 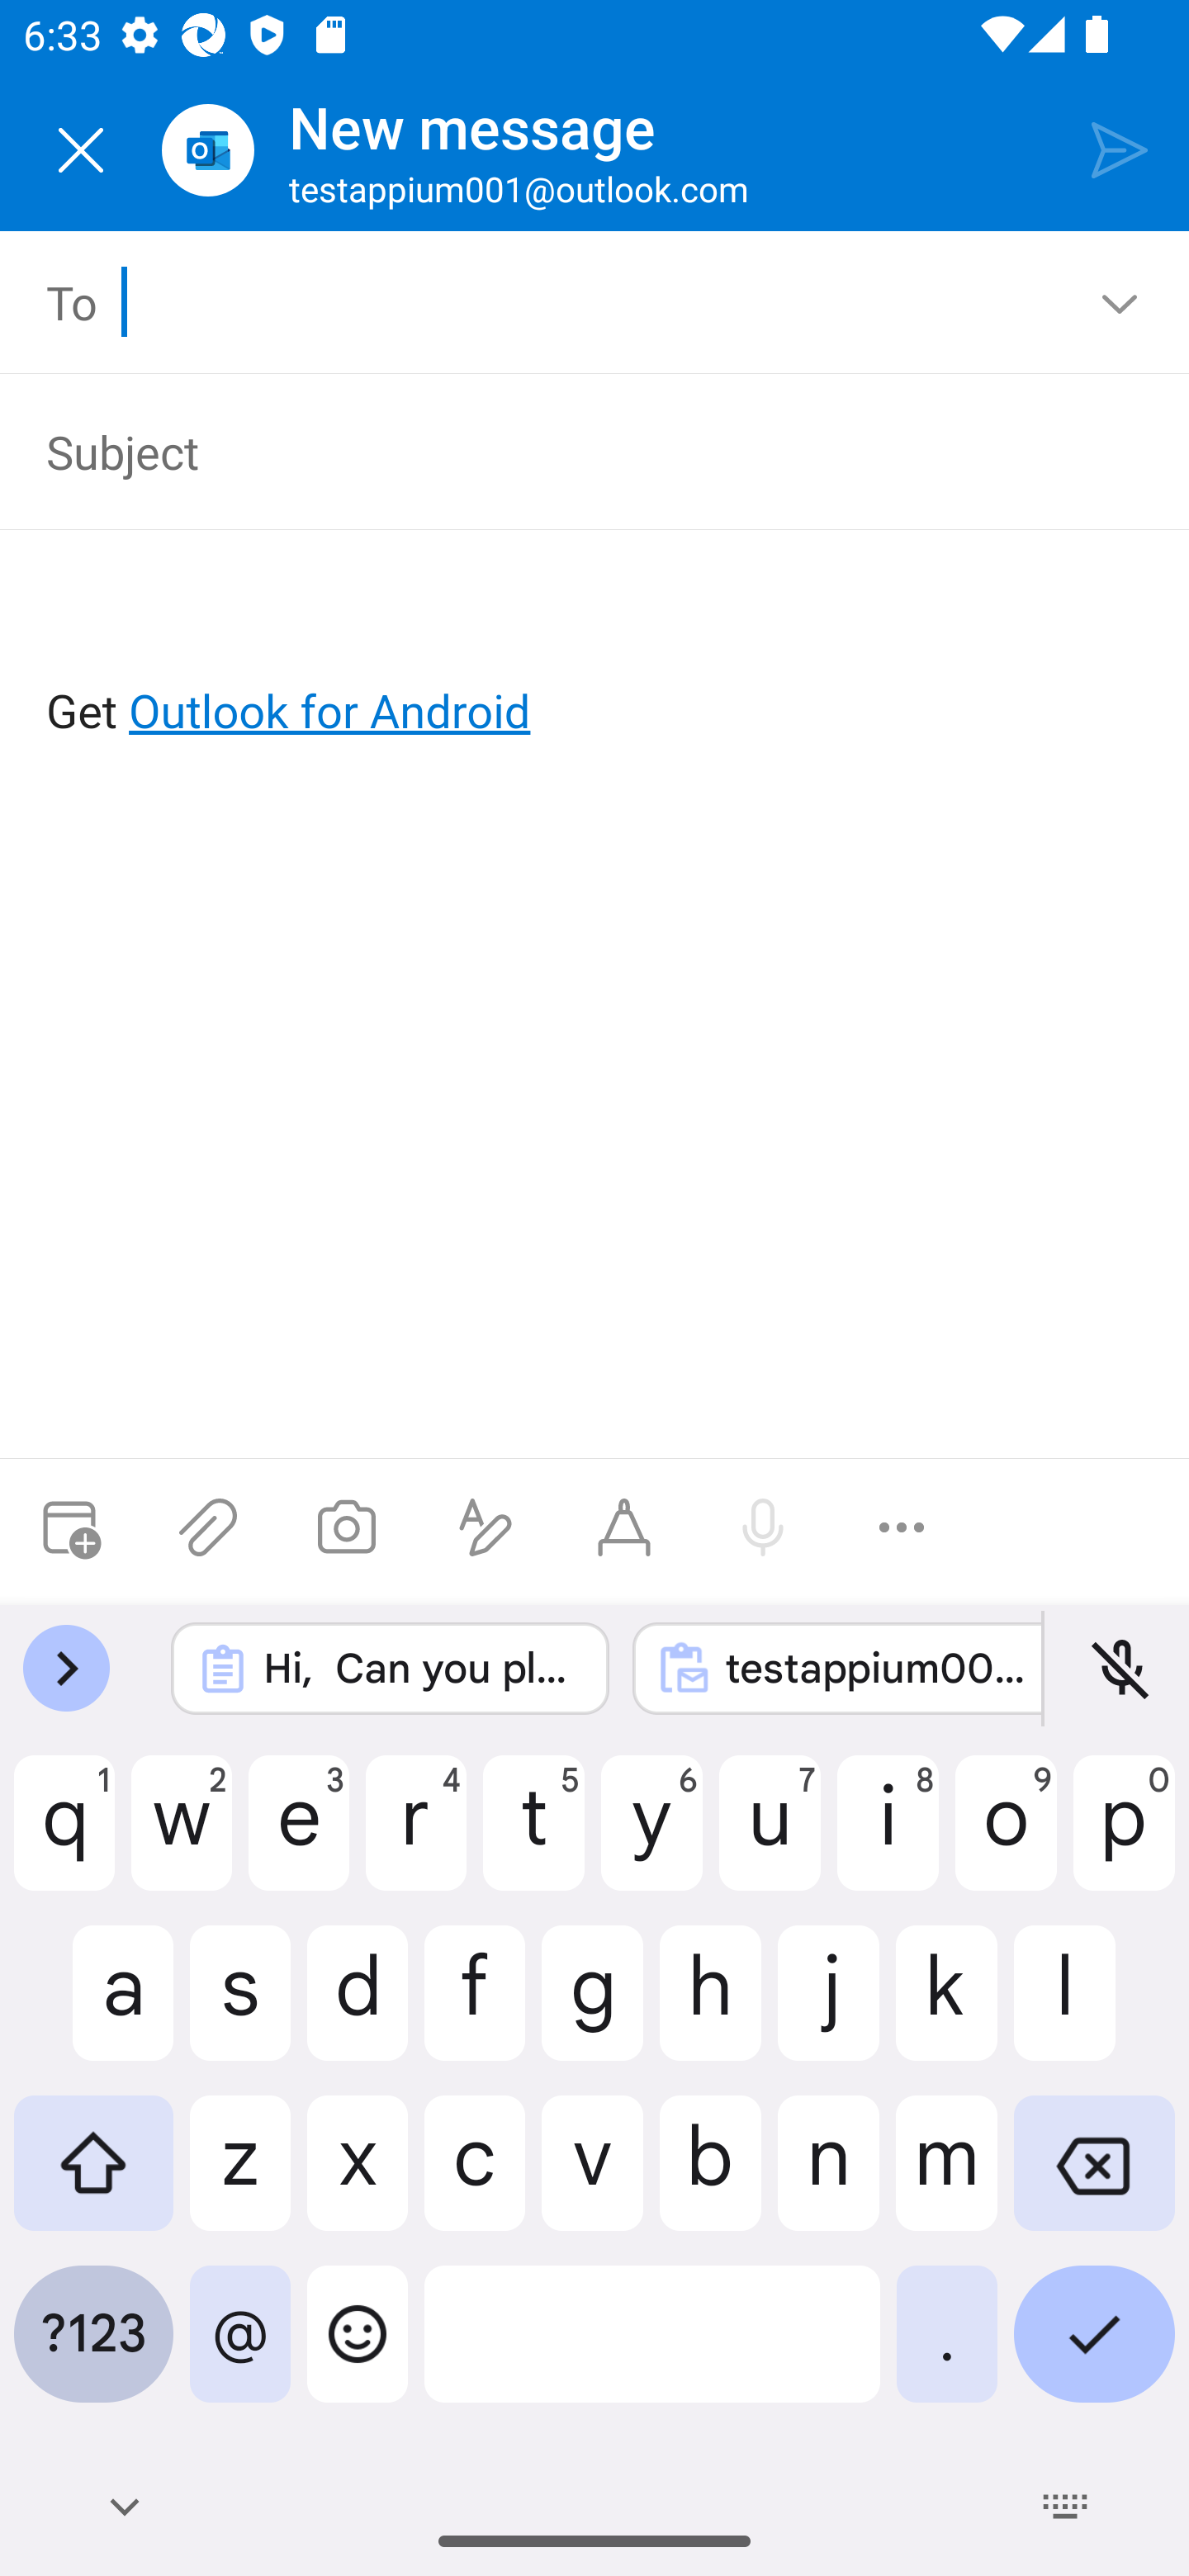 I want to click on 

Get Outlook for Android, so click(x=596, y=657).